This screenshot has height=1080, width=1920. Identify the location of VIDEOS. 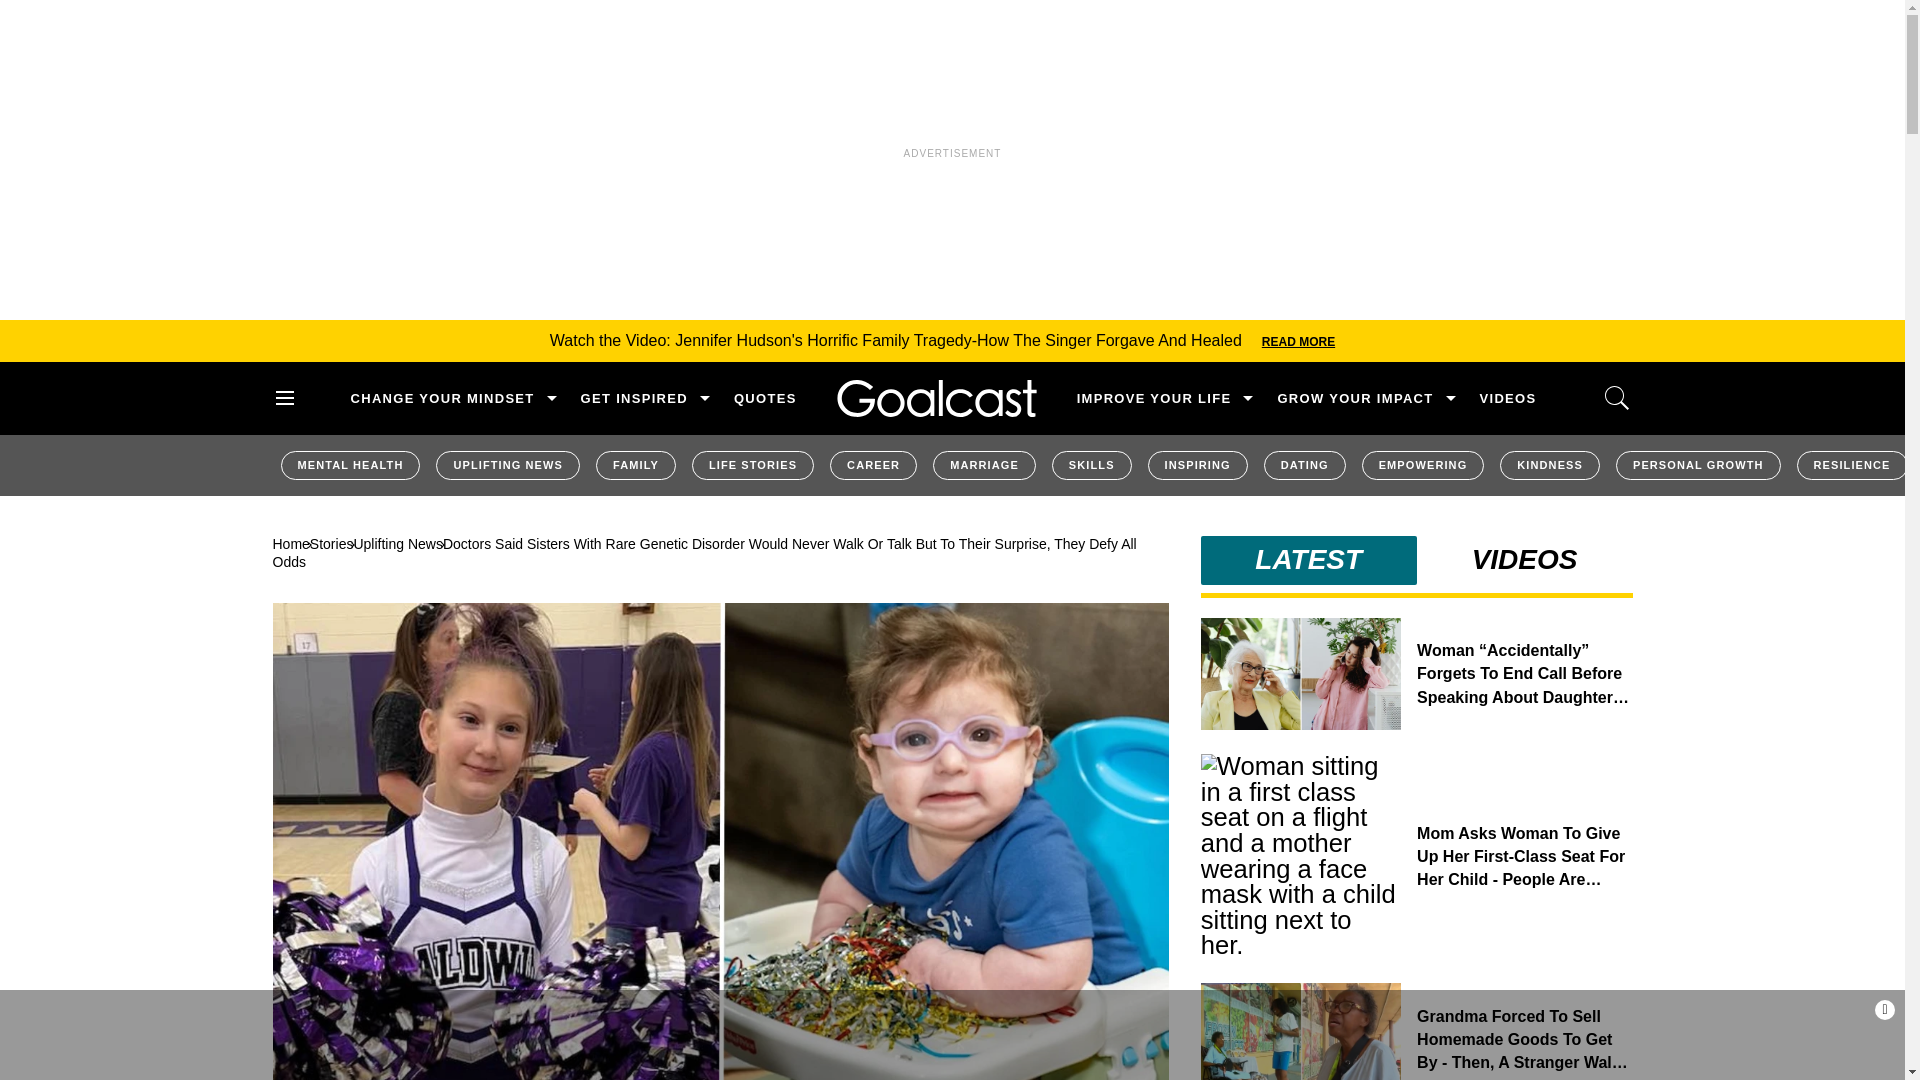
(1508, 398).